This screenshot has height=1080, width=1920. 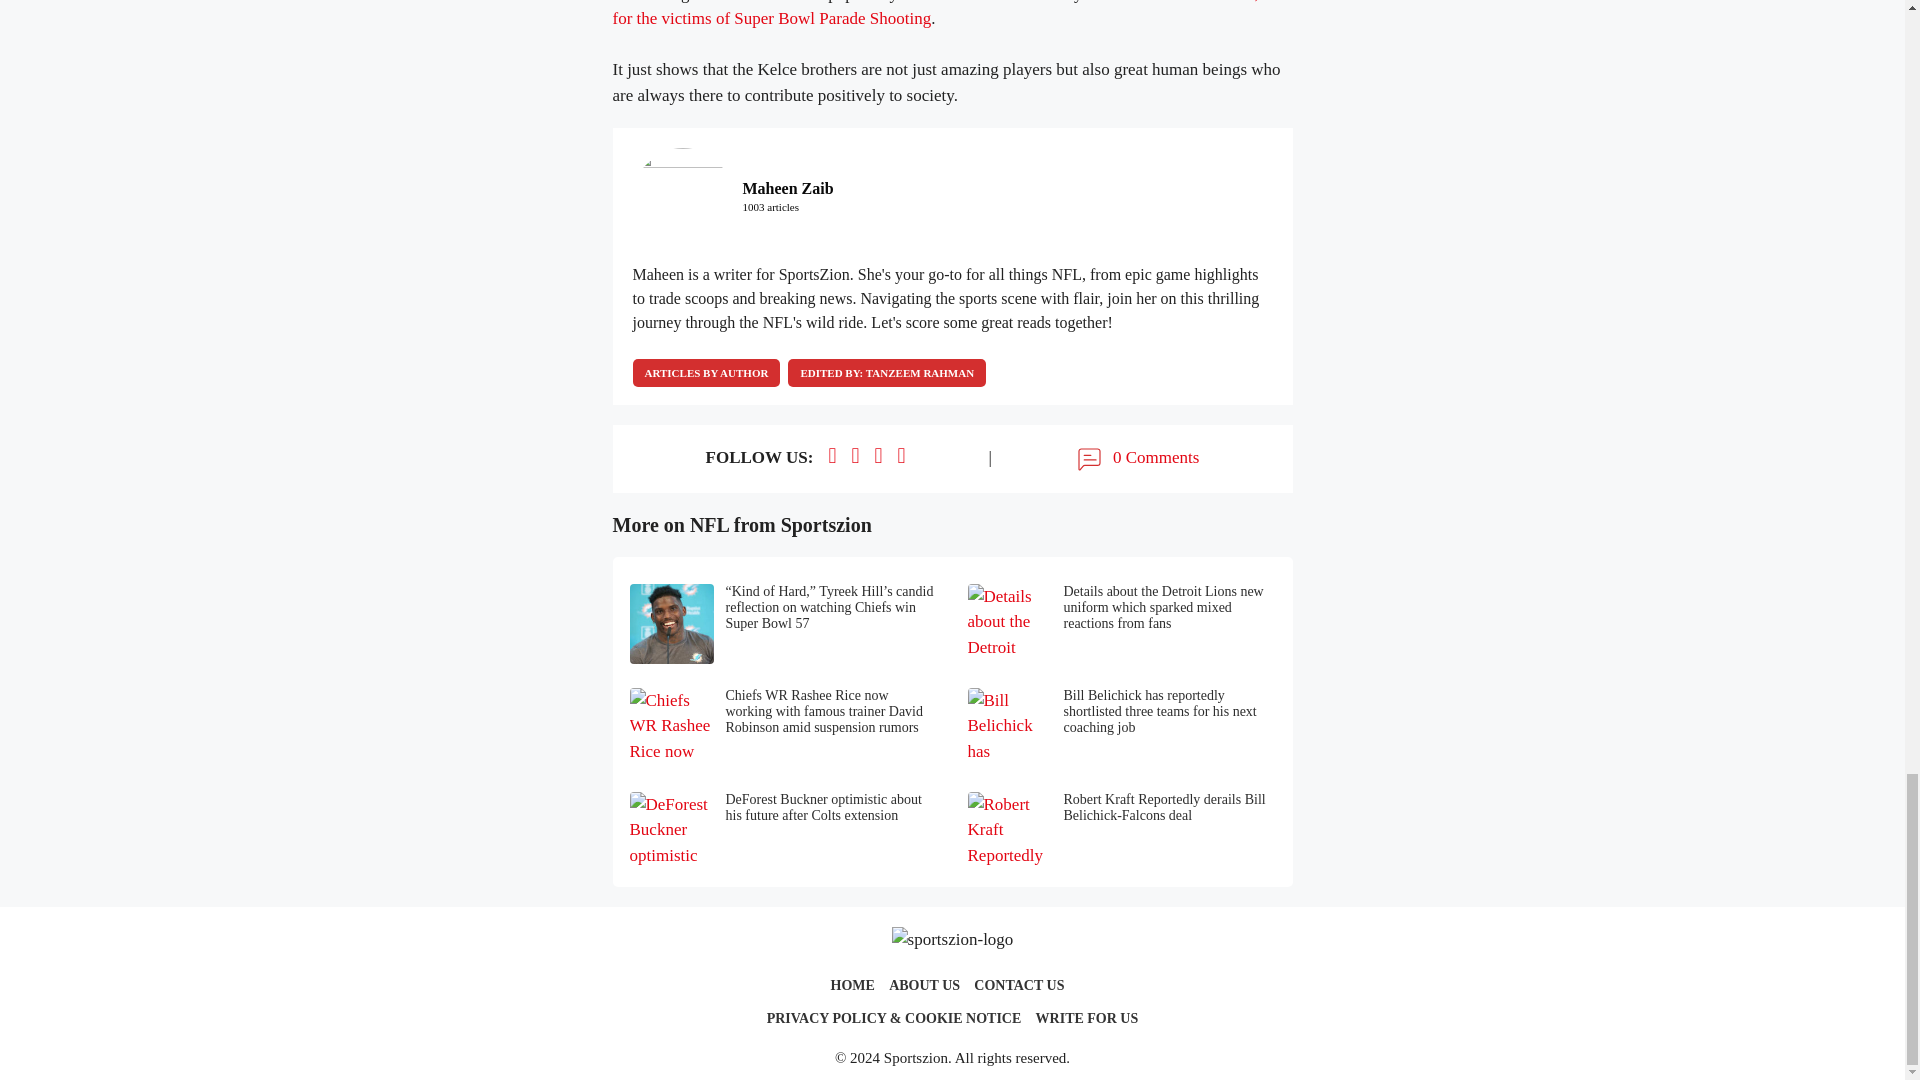 I want to click on Robert Kraft Reportedly derails Bill Belichick-Falcons deal, so click(x=1122, y=831).